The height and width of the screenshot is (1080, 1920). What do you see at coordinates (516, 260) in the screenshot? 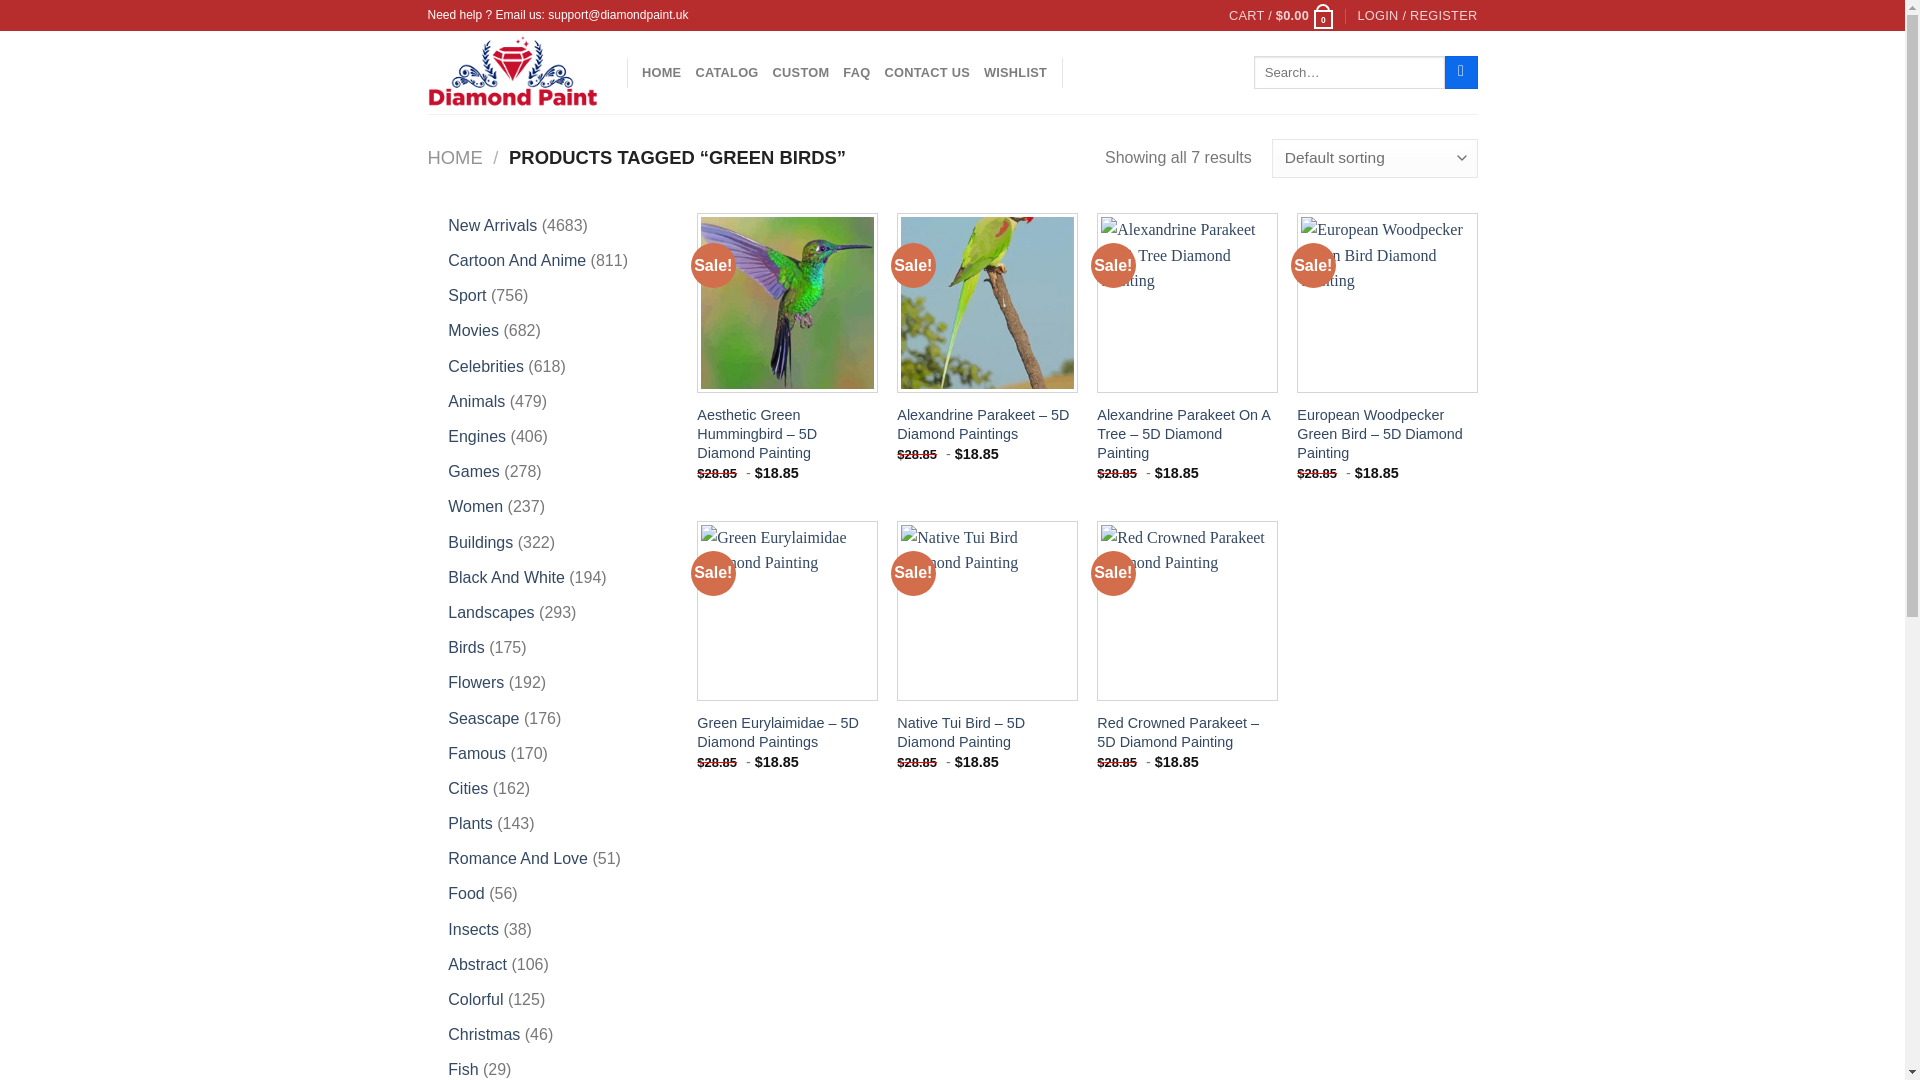
I see `Cartoon And Anime` at bounding box center [516, 260].